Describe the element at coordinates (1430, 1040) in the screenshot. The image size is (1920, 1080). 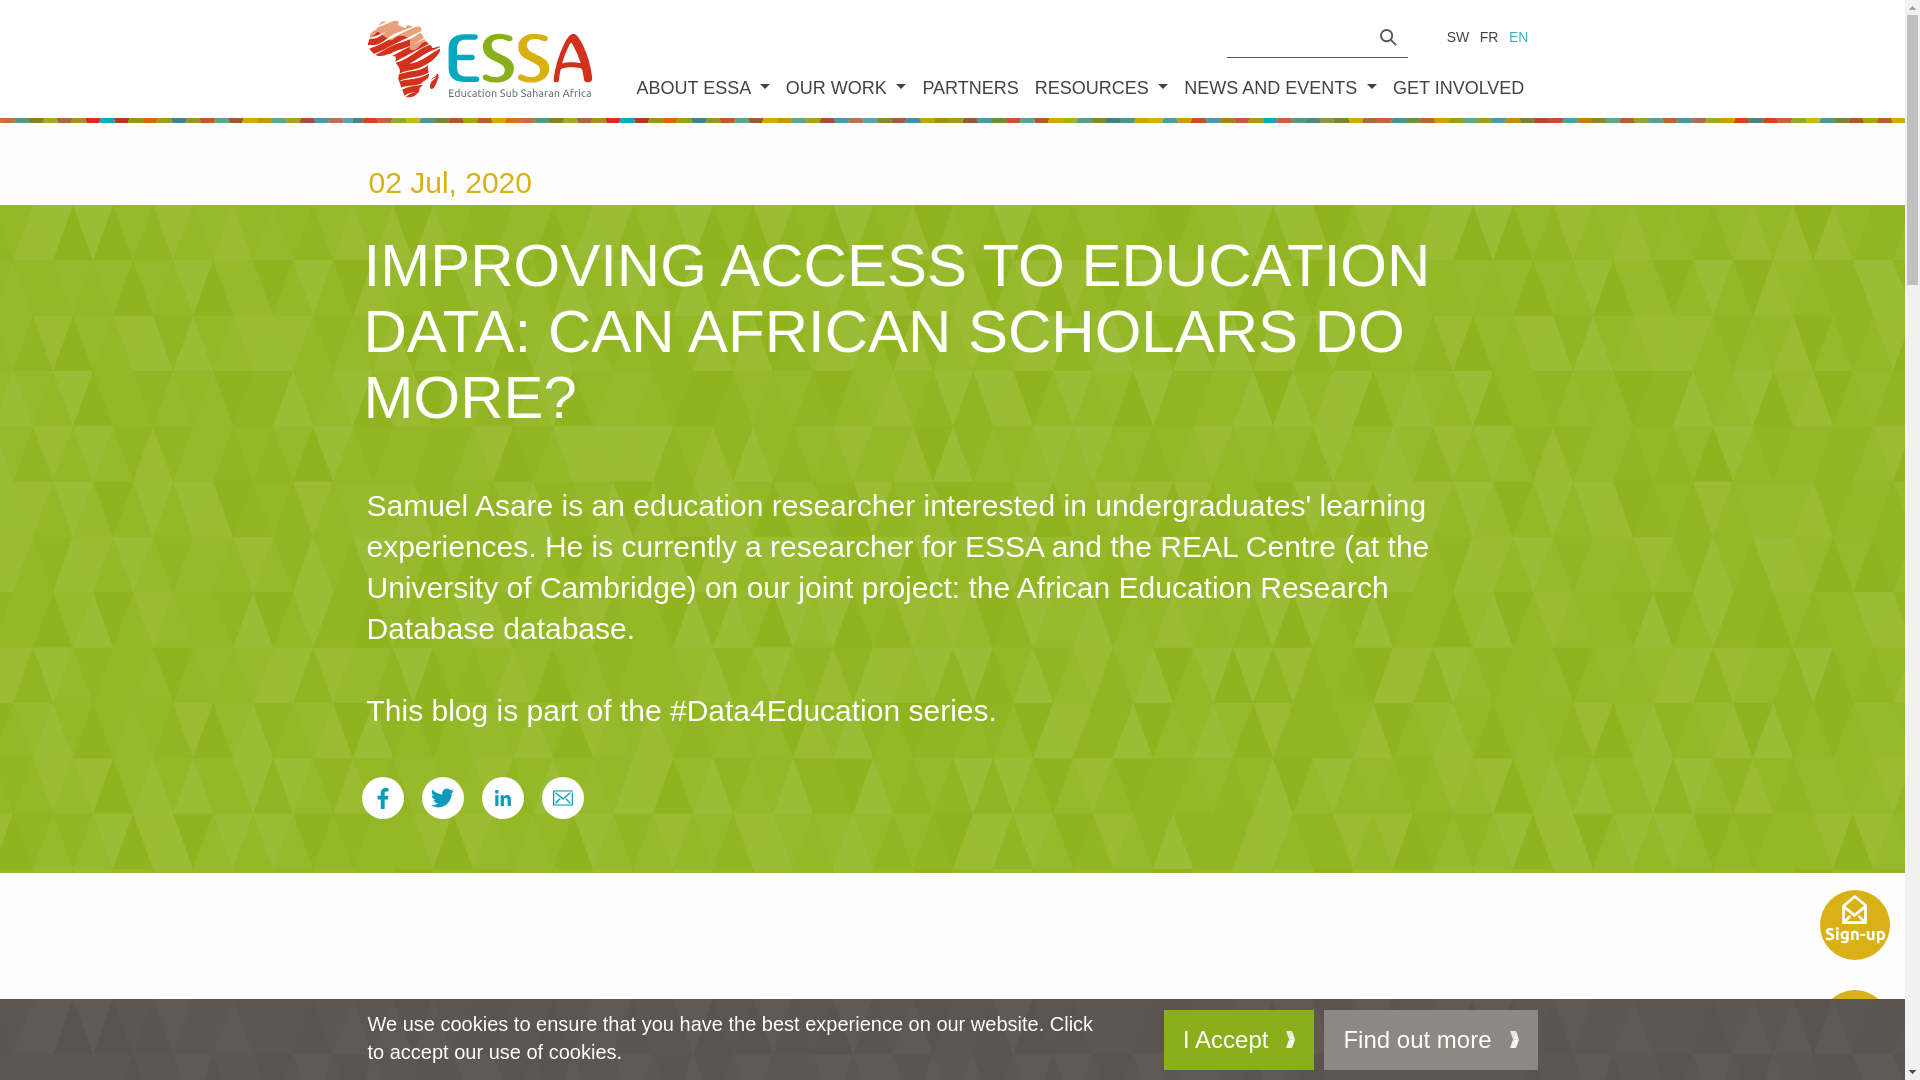
I see `Find out more` at that location.